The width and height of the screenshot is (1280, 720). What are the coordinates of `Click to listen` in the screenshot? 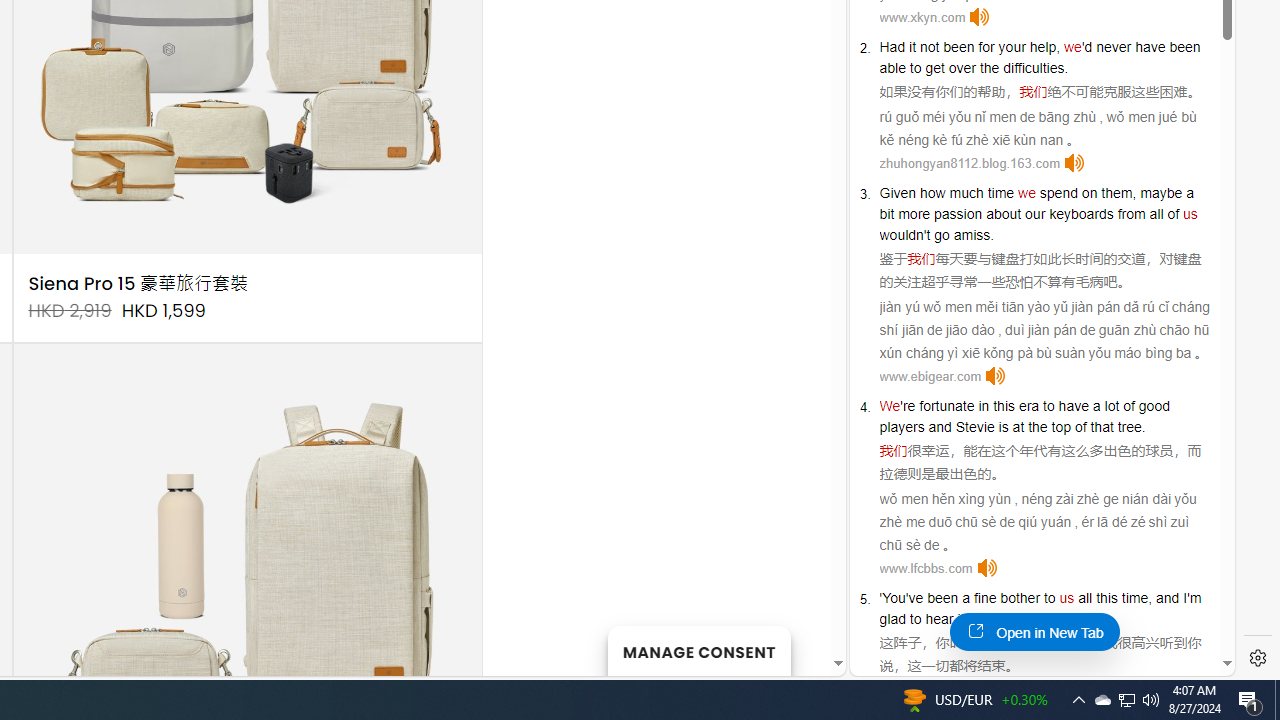 It's located at (986, 568).